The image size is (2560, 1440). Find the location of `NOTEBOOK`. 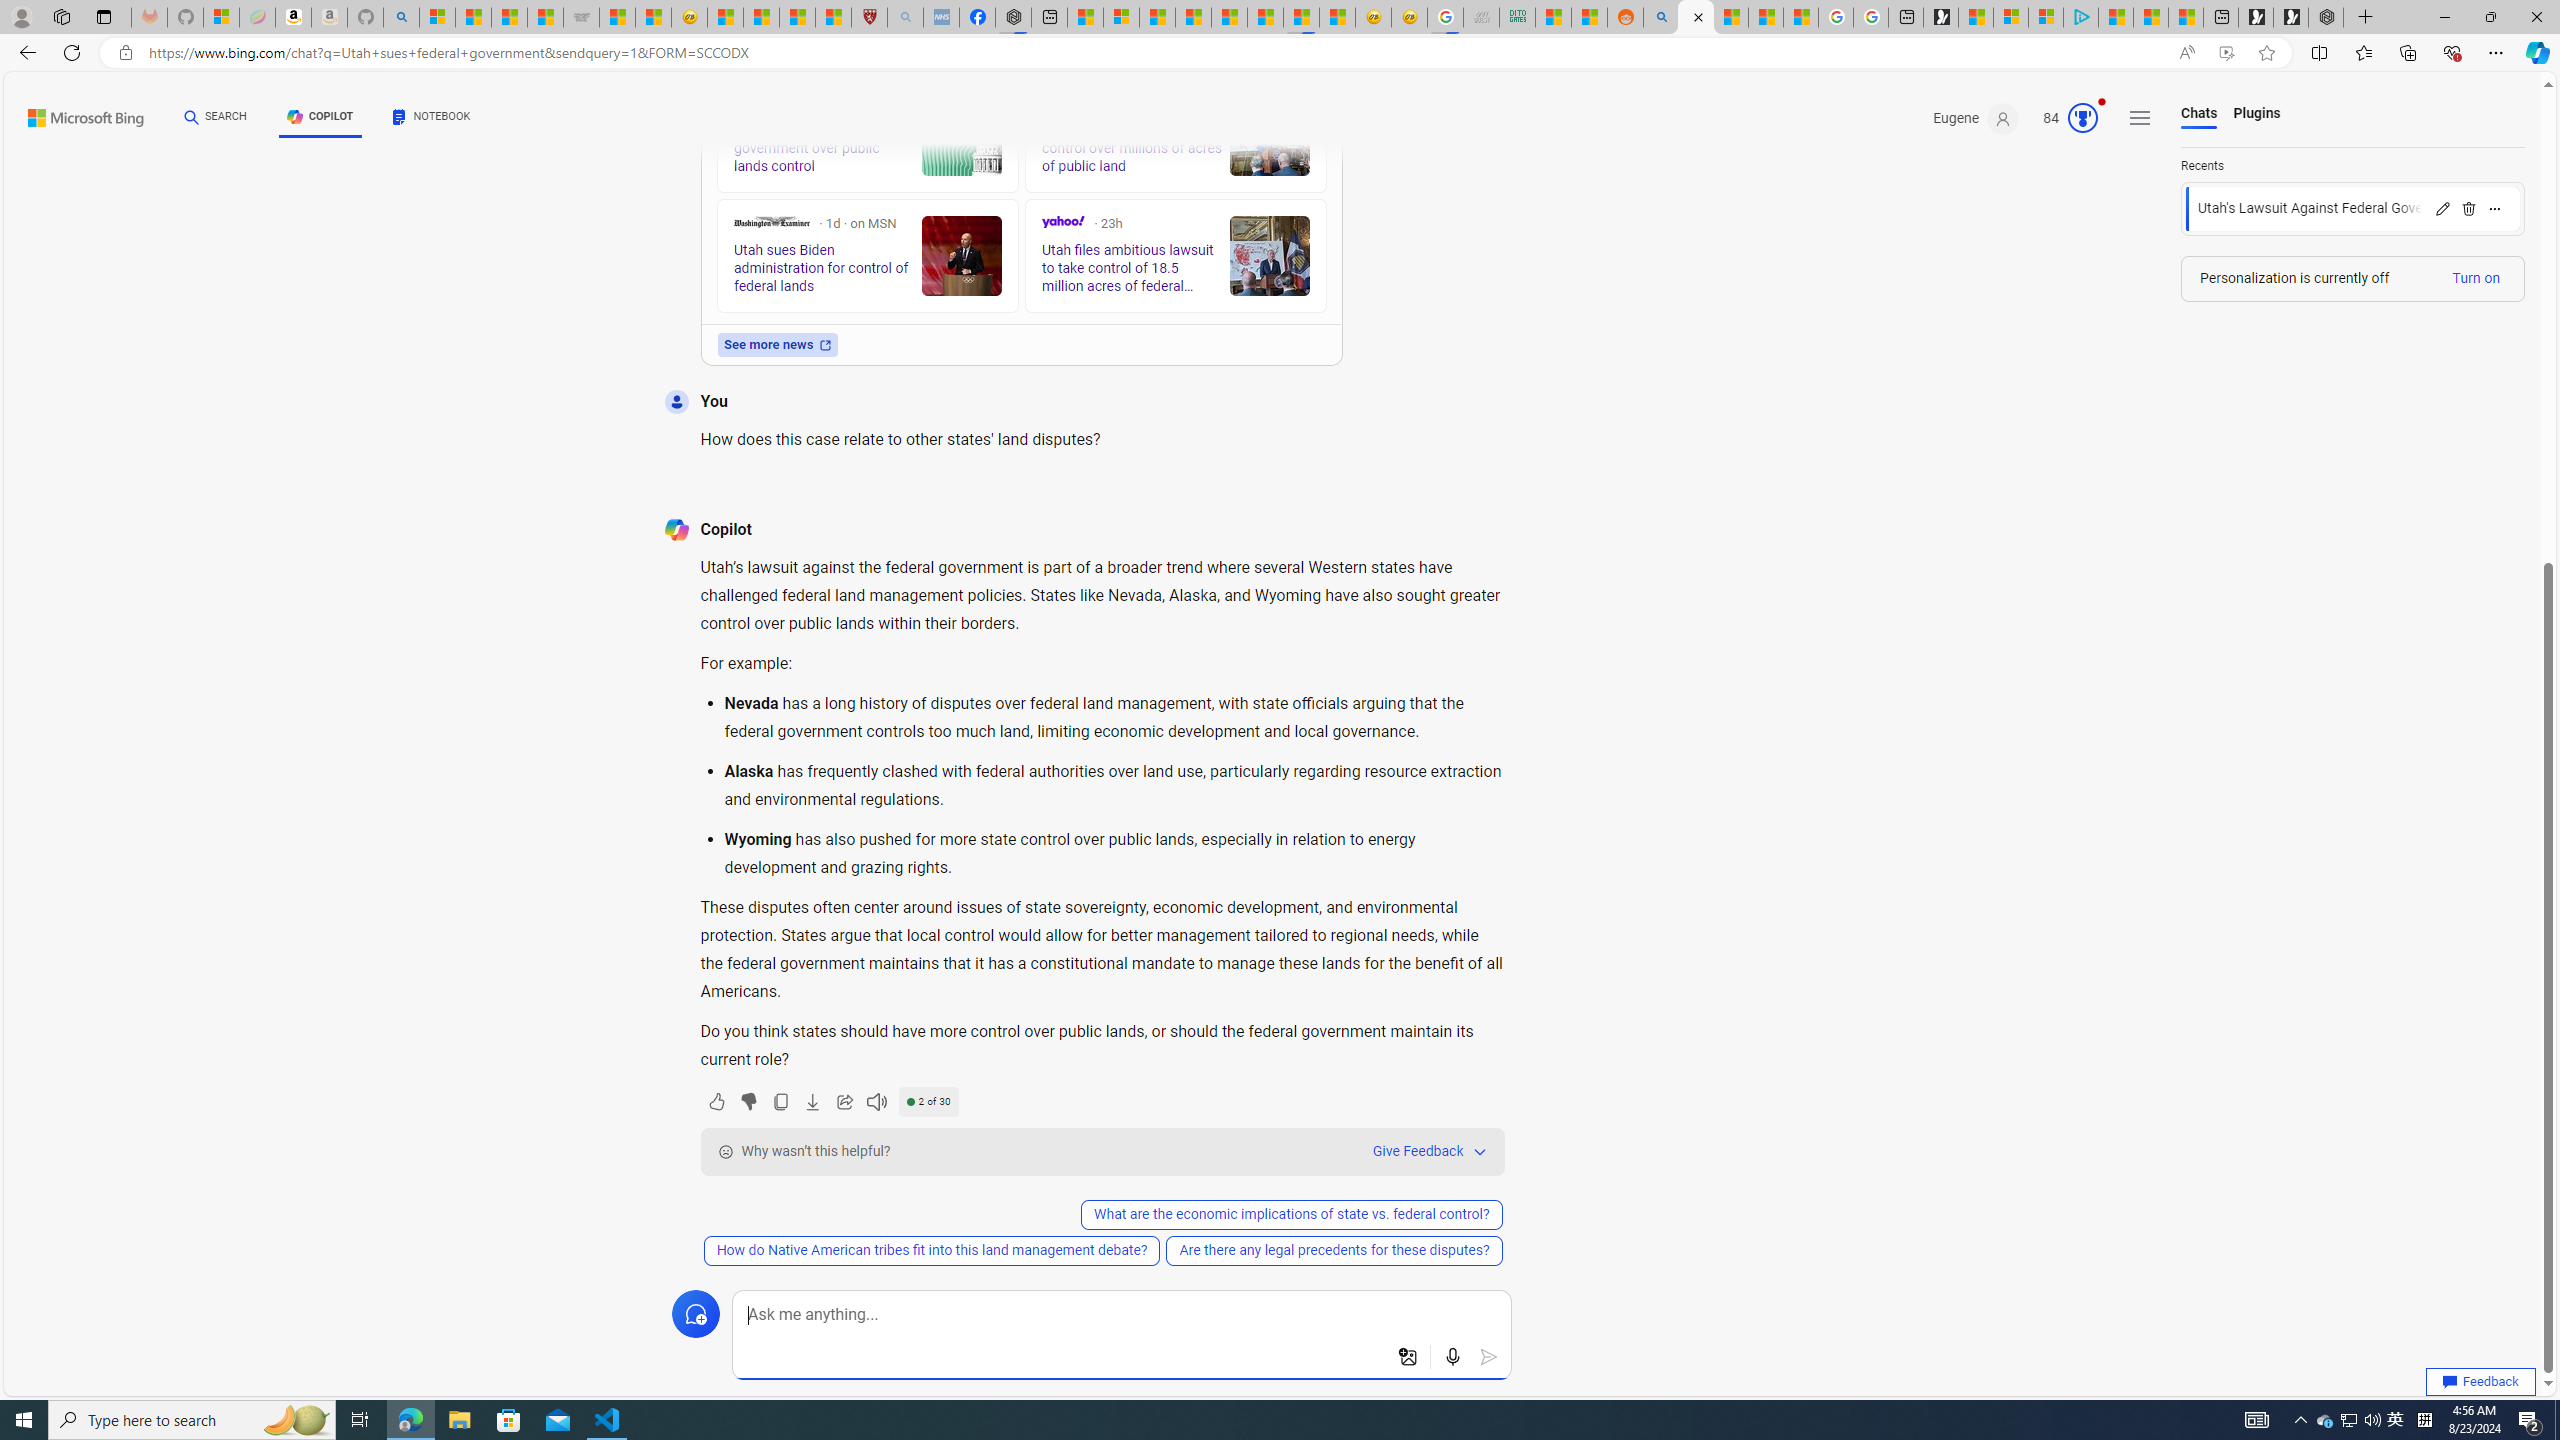

NOTEBOOK is located at coordinates (431, 117).